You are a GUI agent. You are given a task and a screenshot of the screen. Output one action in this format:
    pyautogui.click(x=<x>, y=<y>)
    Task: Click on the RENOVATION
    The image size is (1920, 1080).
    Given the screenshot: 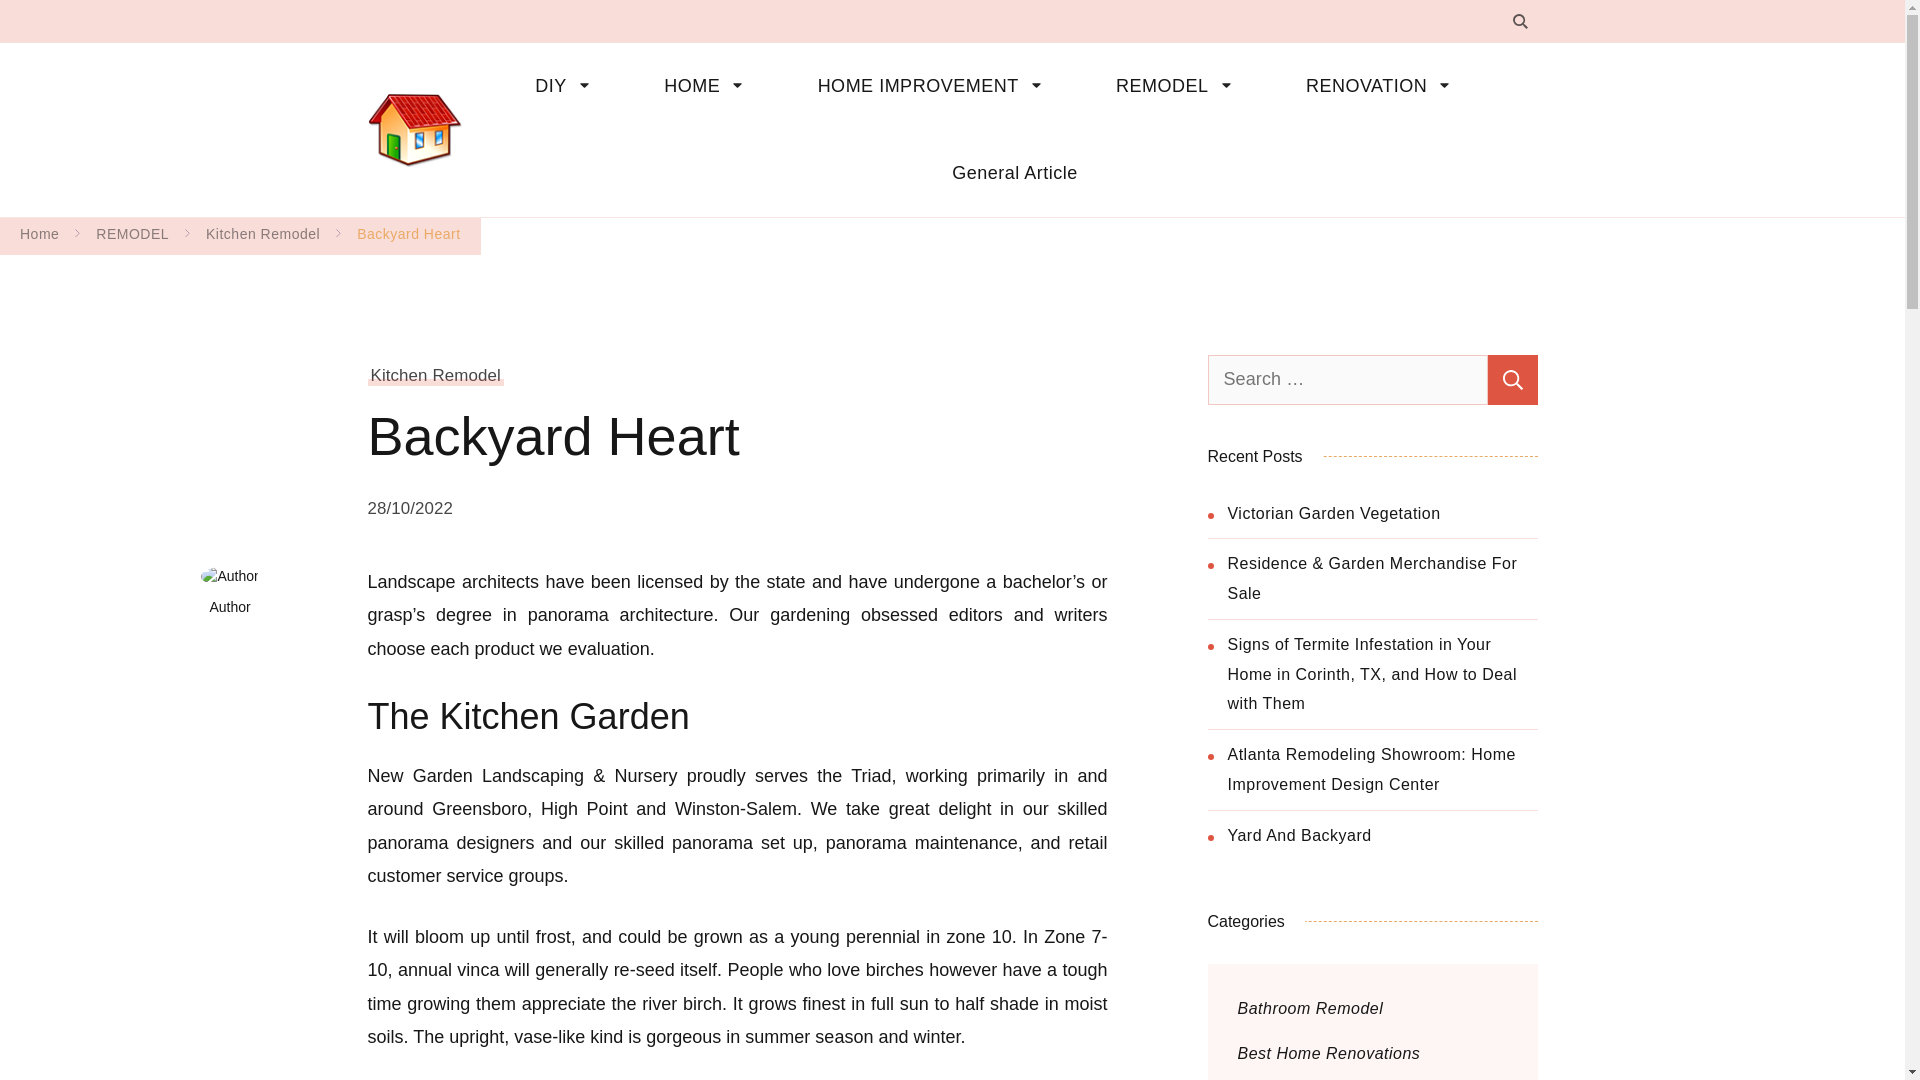 What is the action you would take?
    pyautogui.click(x=1386, y=86)
    